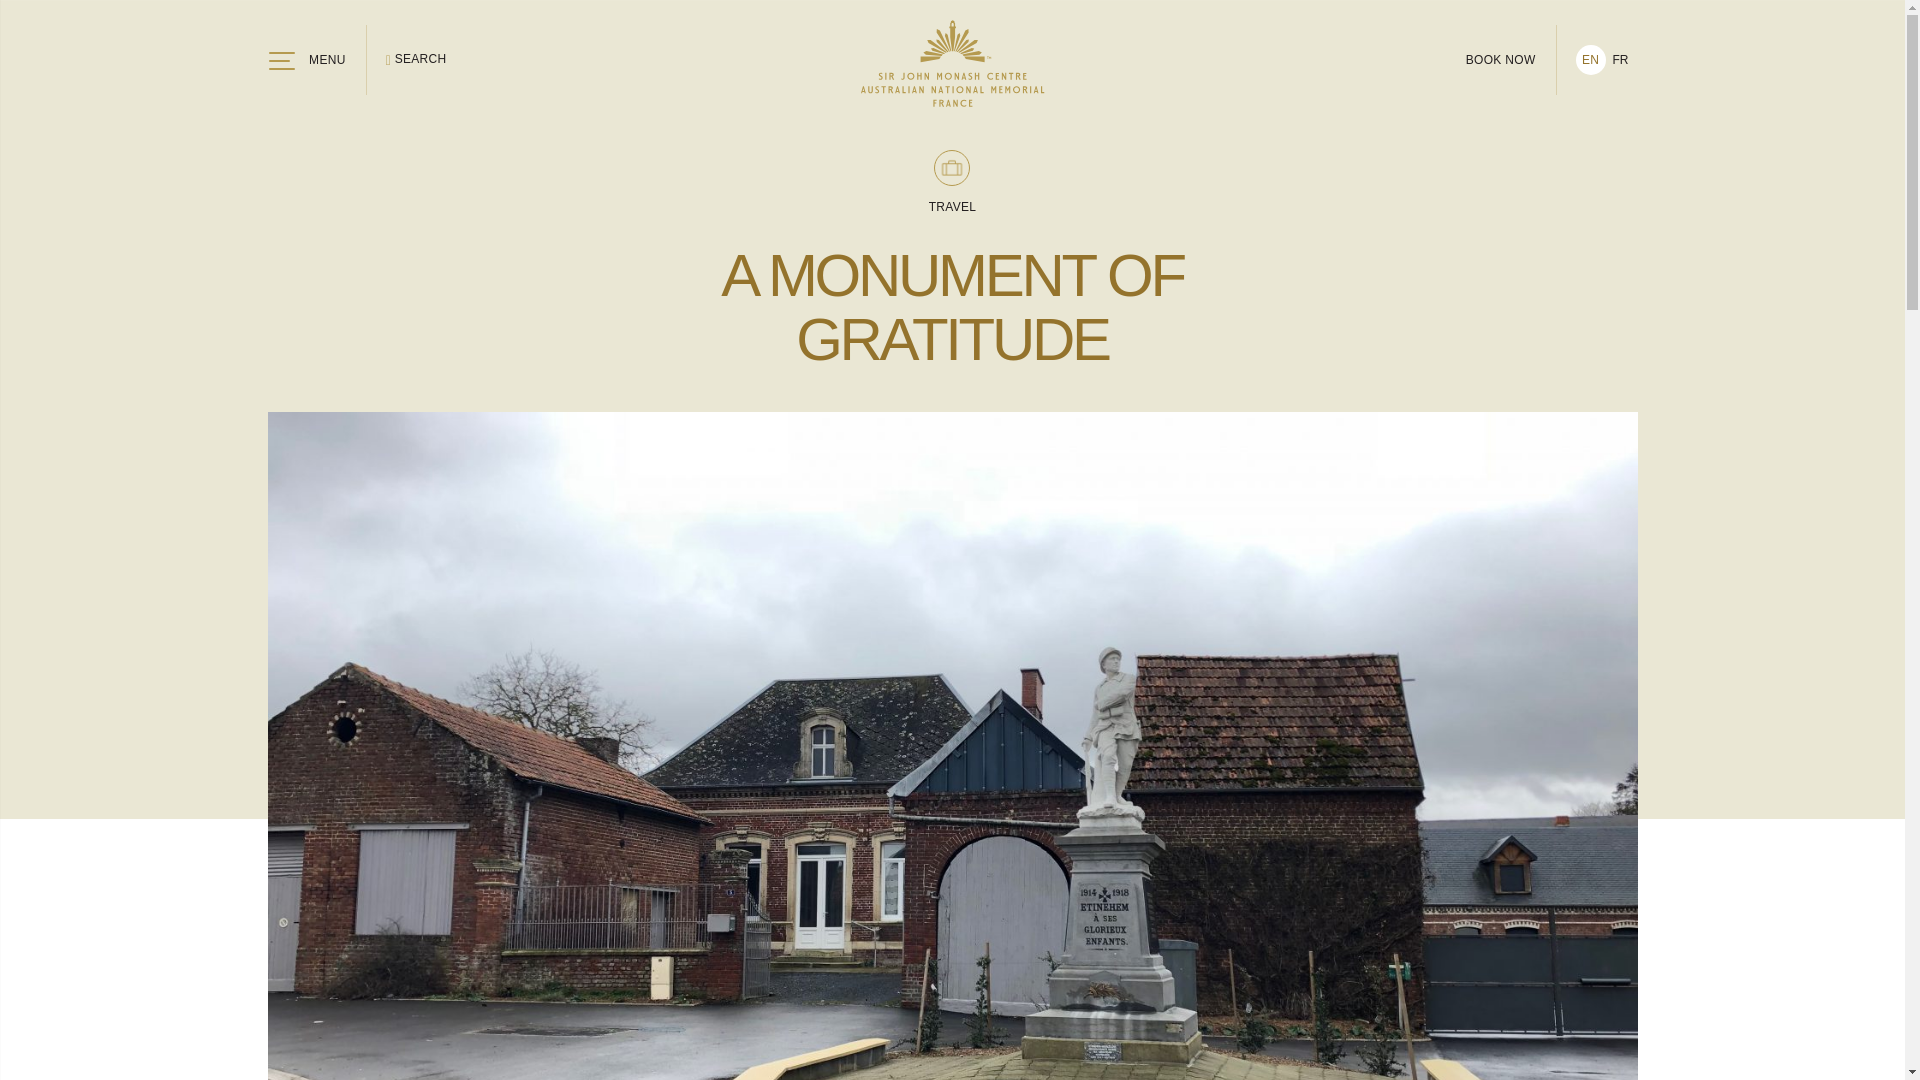 This screenshot has width=1920, height=1080. What do you see at coordinates (293, 1030) in the screenshot?
I see `Sitemap` at bounding box center [293, 1030].